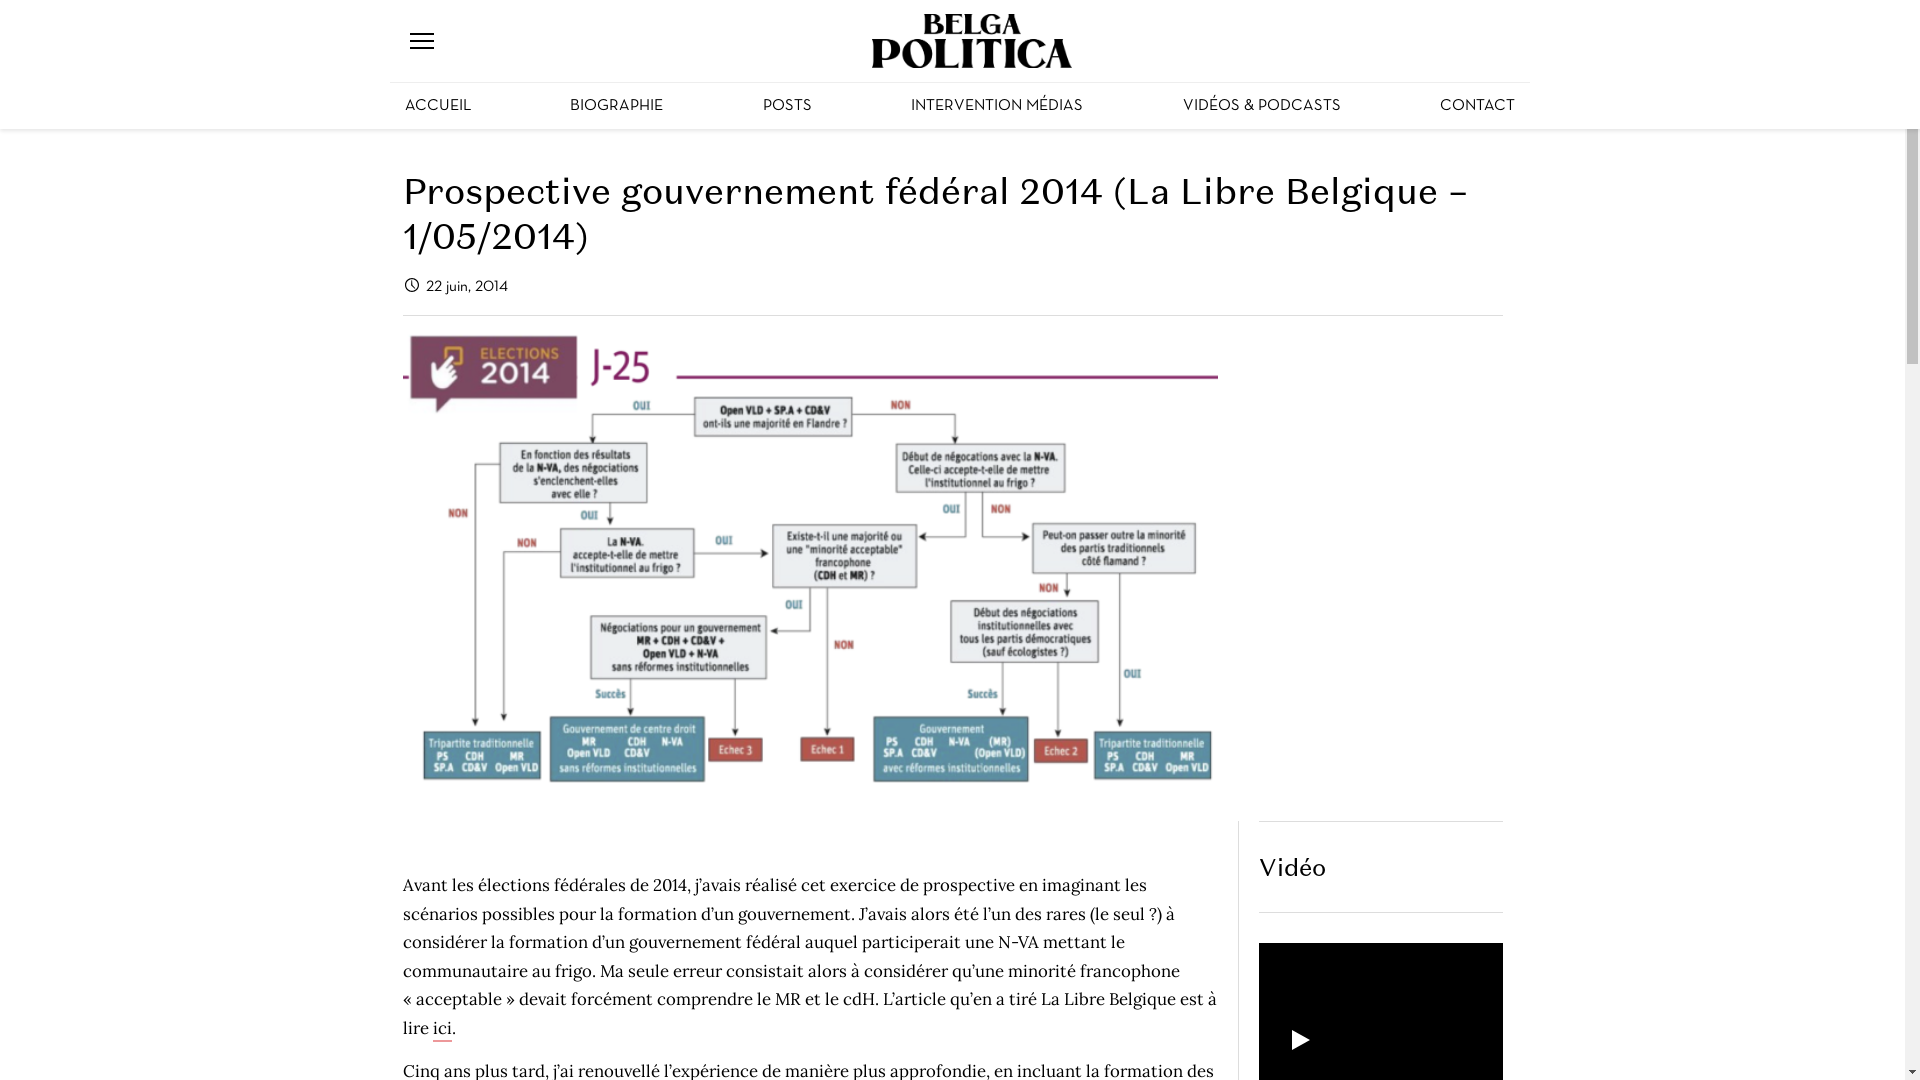  I want to click on ici, so click(442, 1028).